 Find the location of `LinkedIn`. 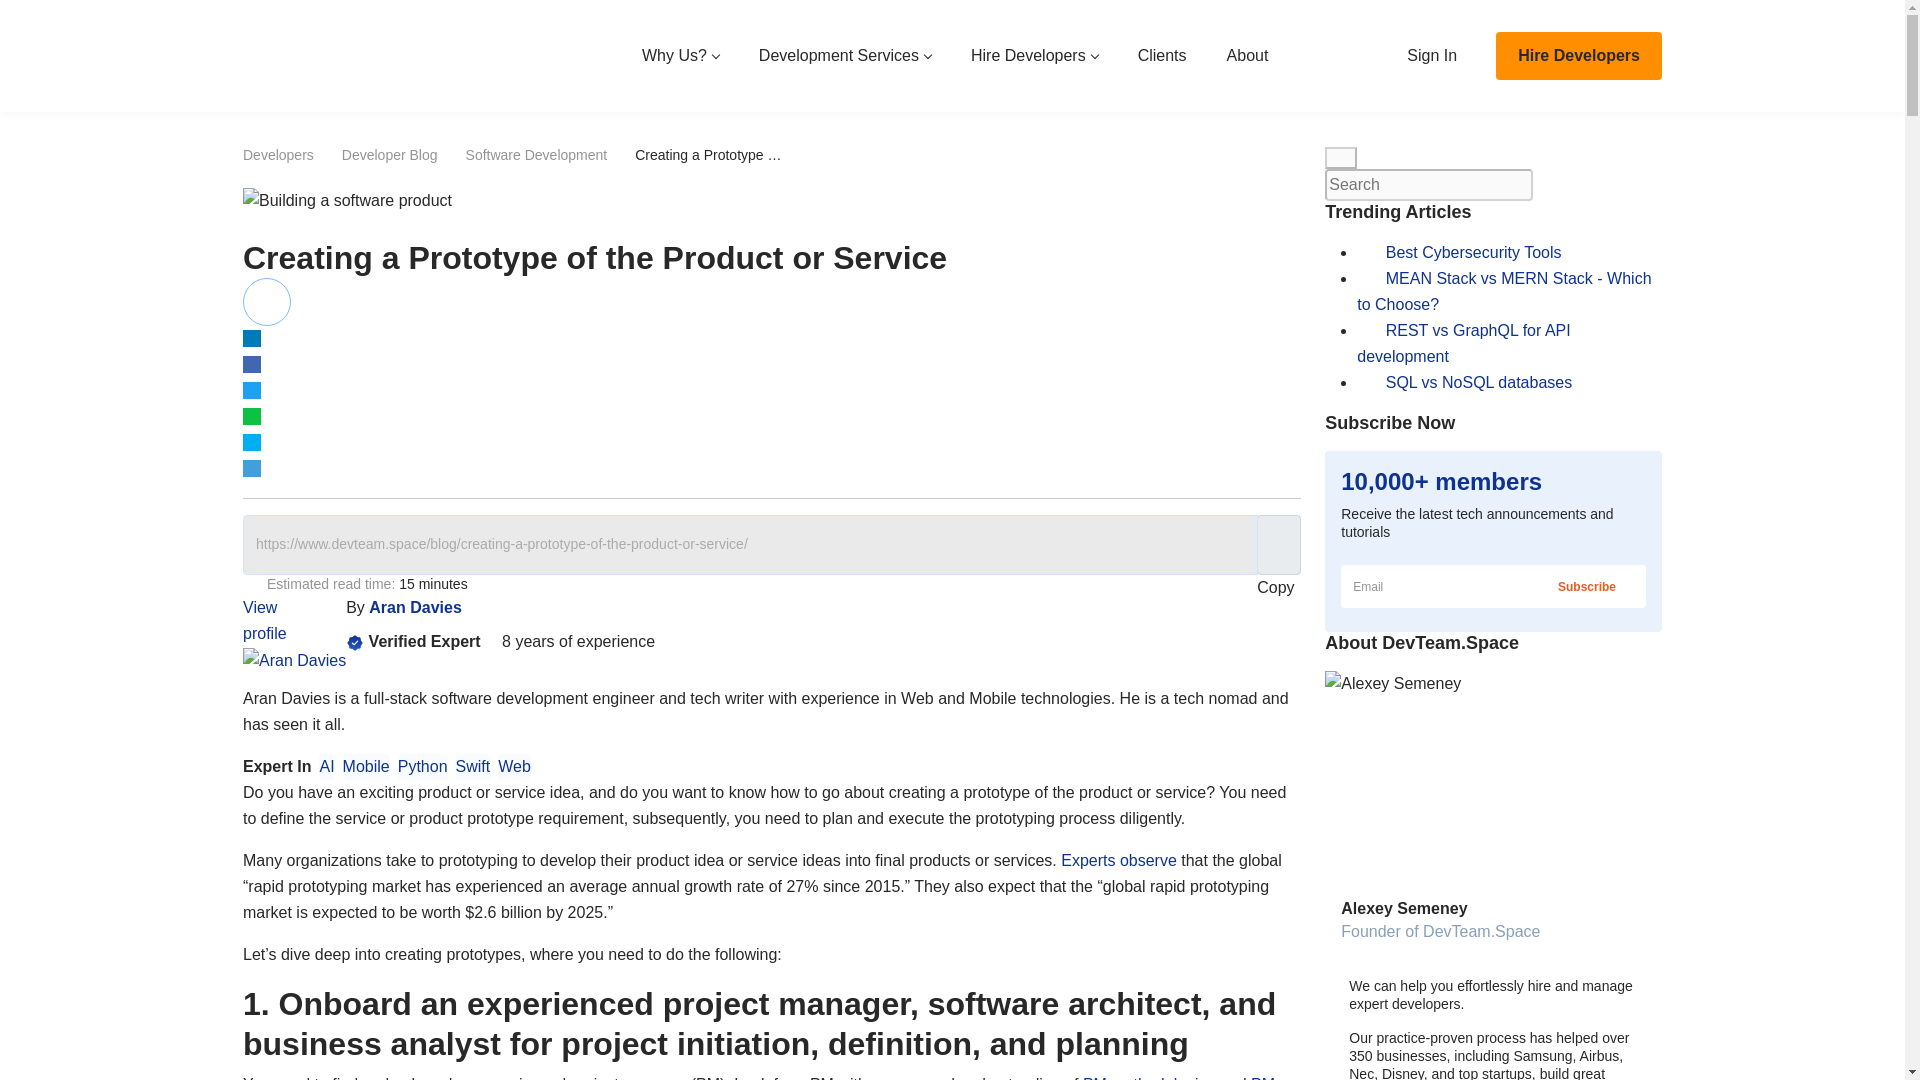

LinkedIn is located at coordinates (252, 338).